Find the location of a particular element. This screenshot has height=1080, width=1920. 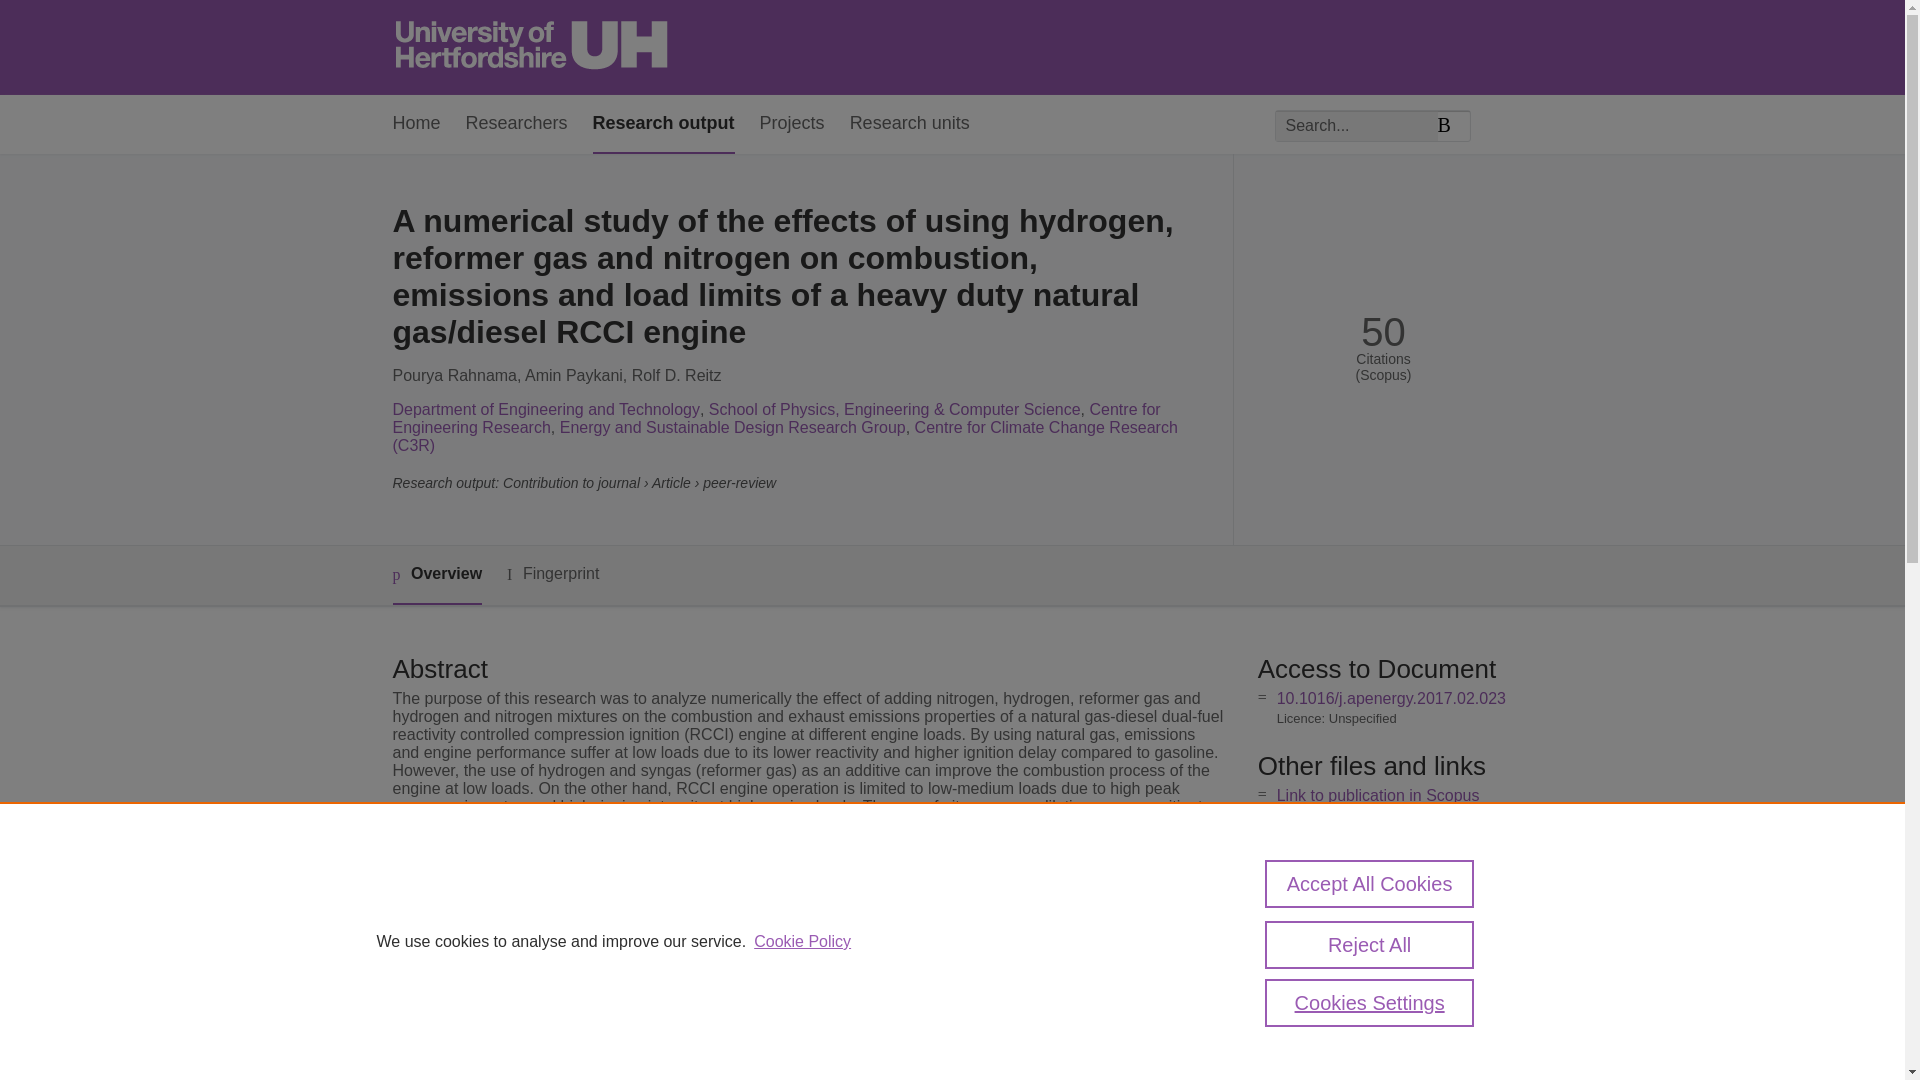

Projects is located at coordinates (792, 124).